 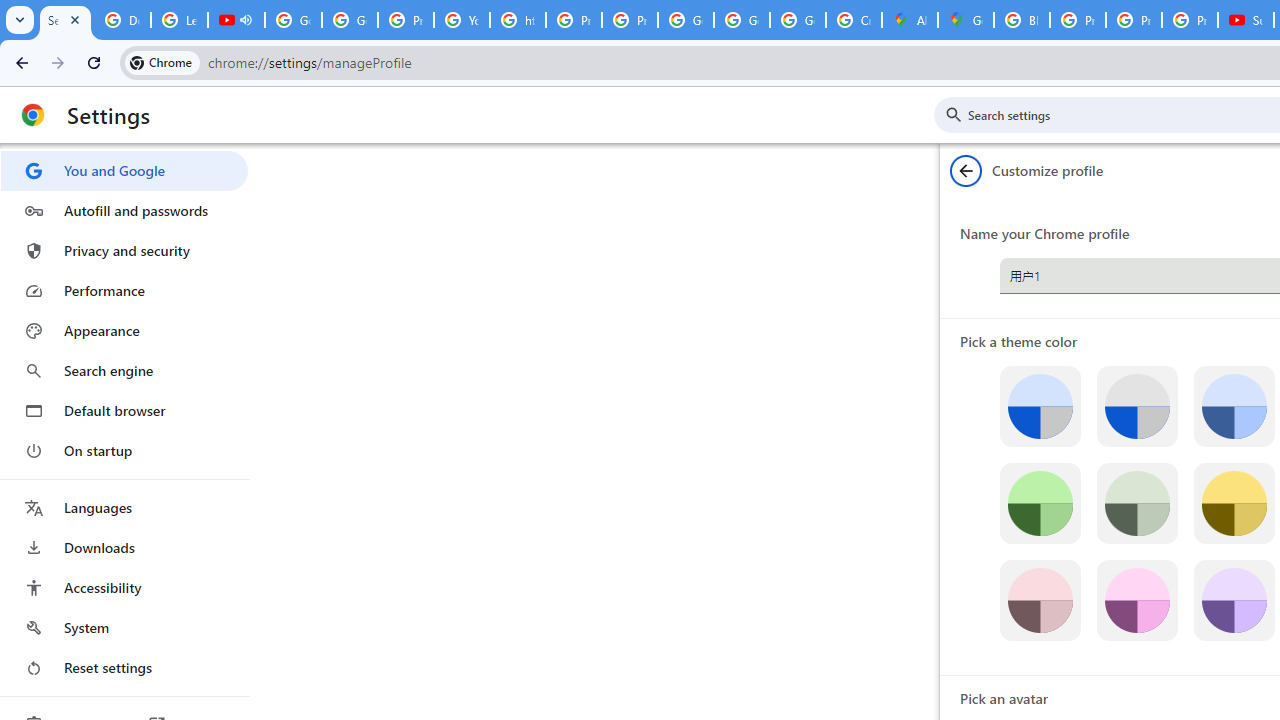 I want to click on Privacy Help Center - Policies Help, so click(x=574, y=20).